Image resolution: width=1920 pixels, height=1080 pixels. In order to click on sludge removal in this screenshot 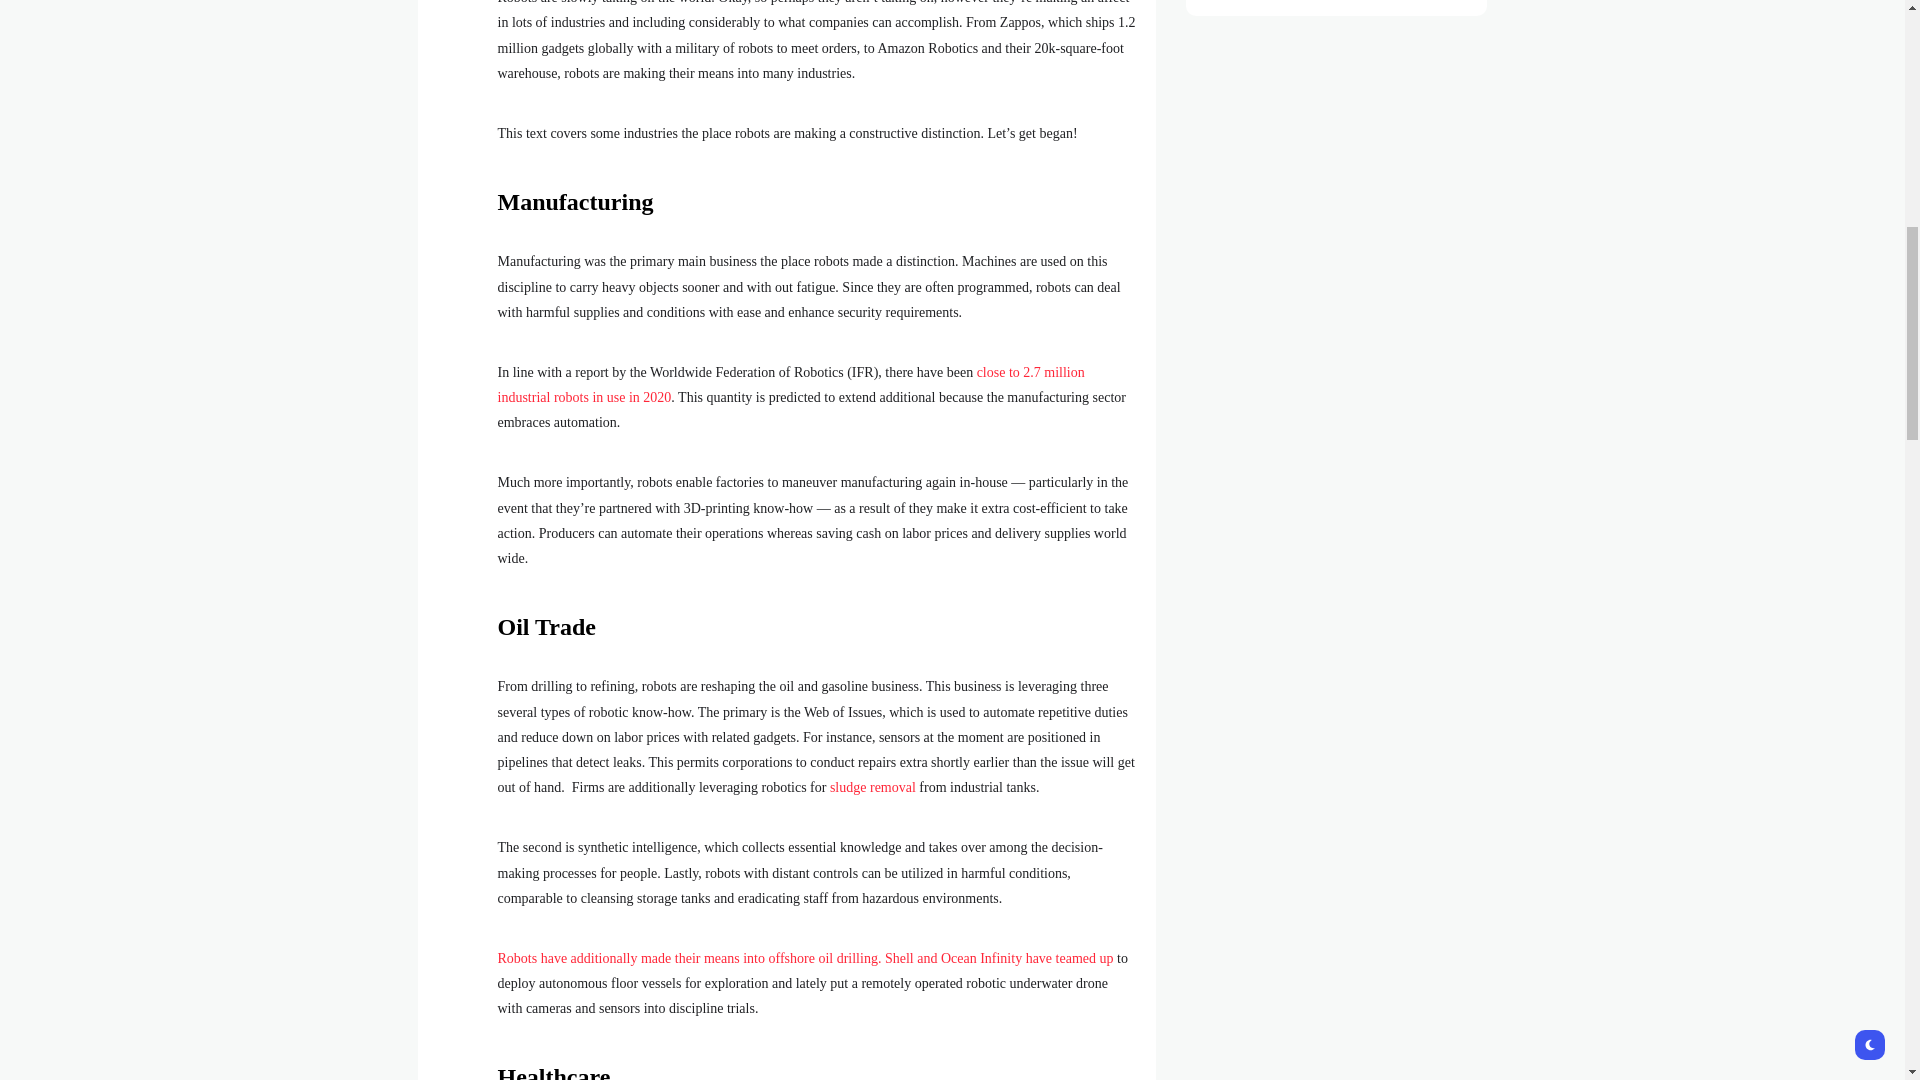, I will do `click(872, 786)`.